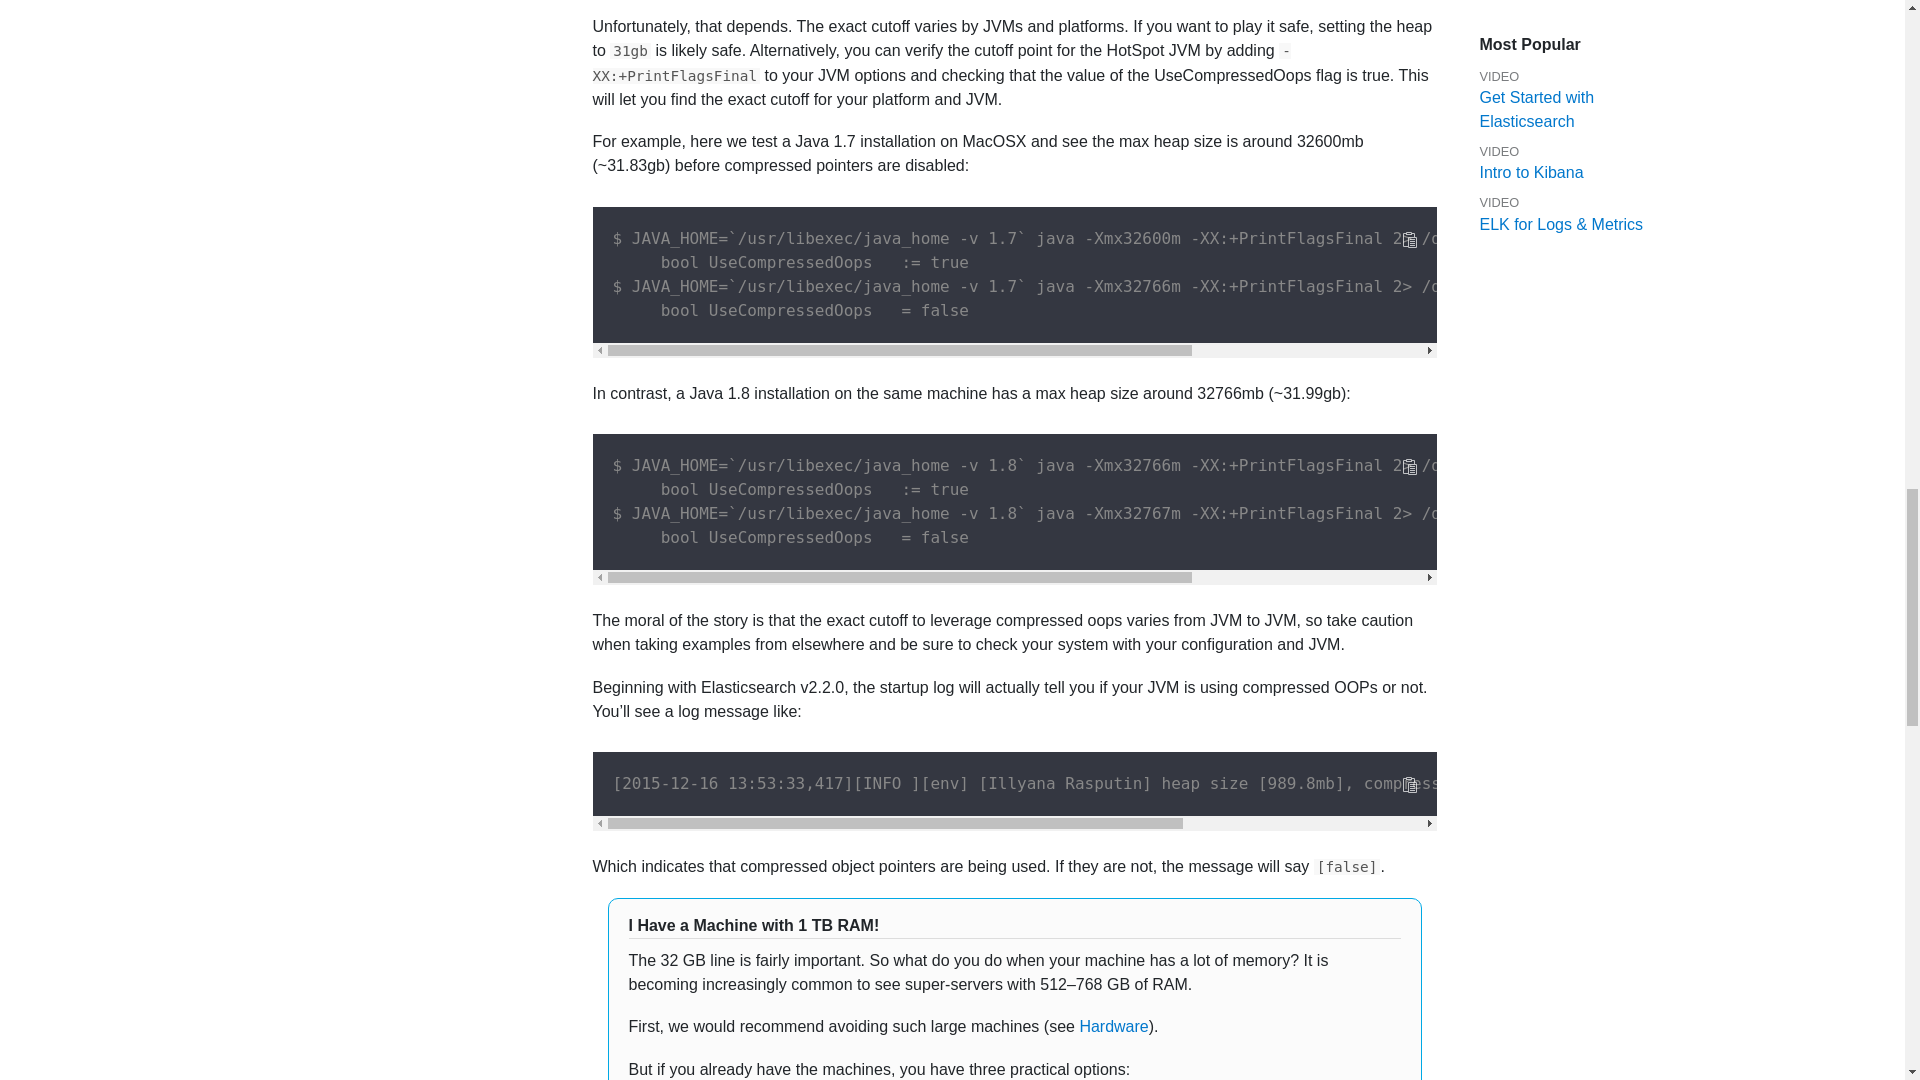 This screenshot has height=1080, width=1920. I want to click on Copy to clipboard, so click(1408, 467).